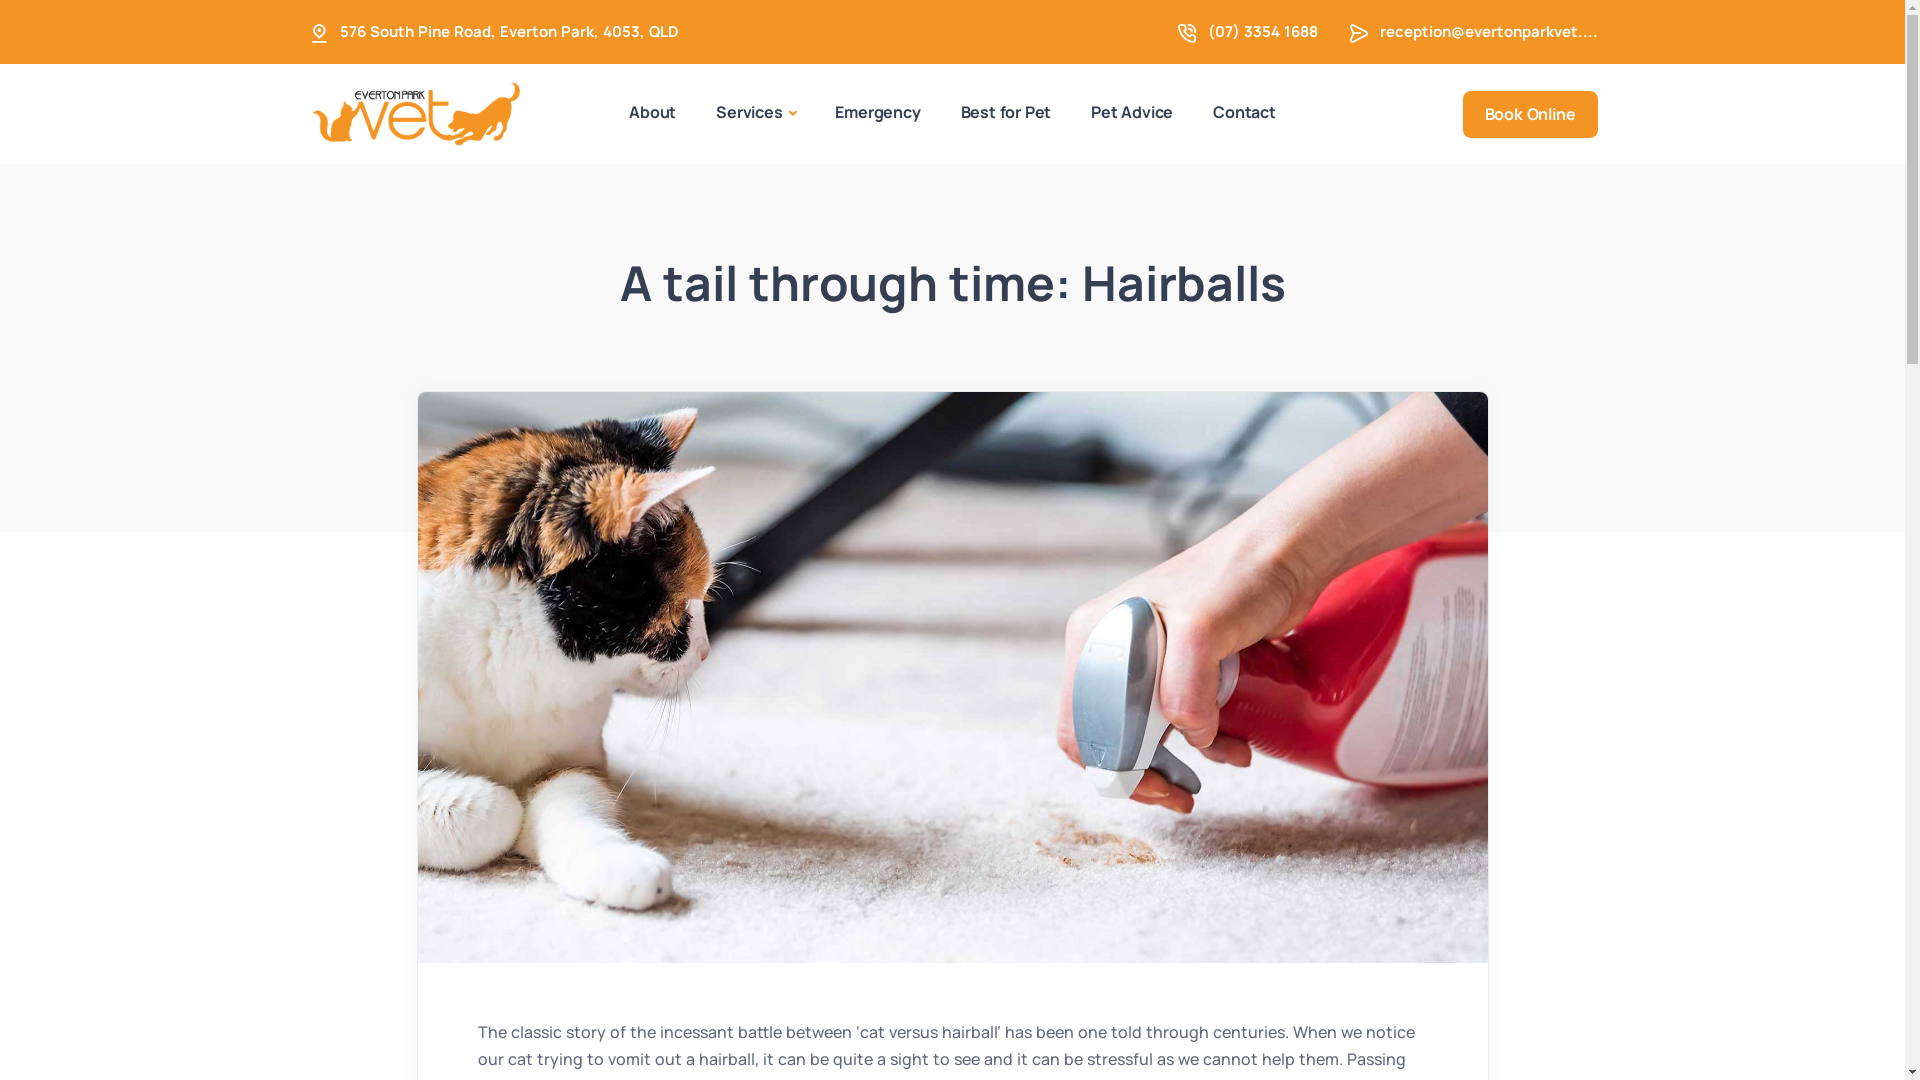  I want to click on About, so click(652, 112).